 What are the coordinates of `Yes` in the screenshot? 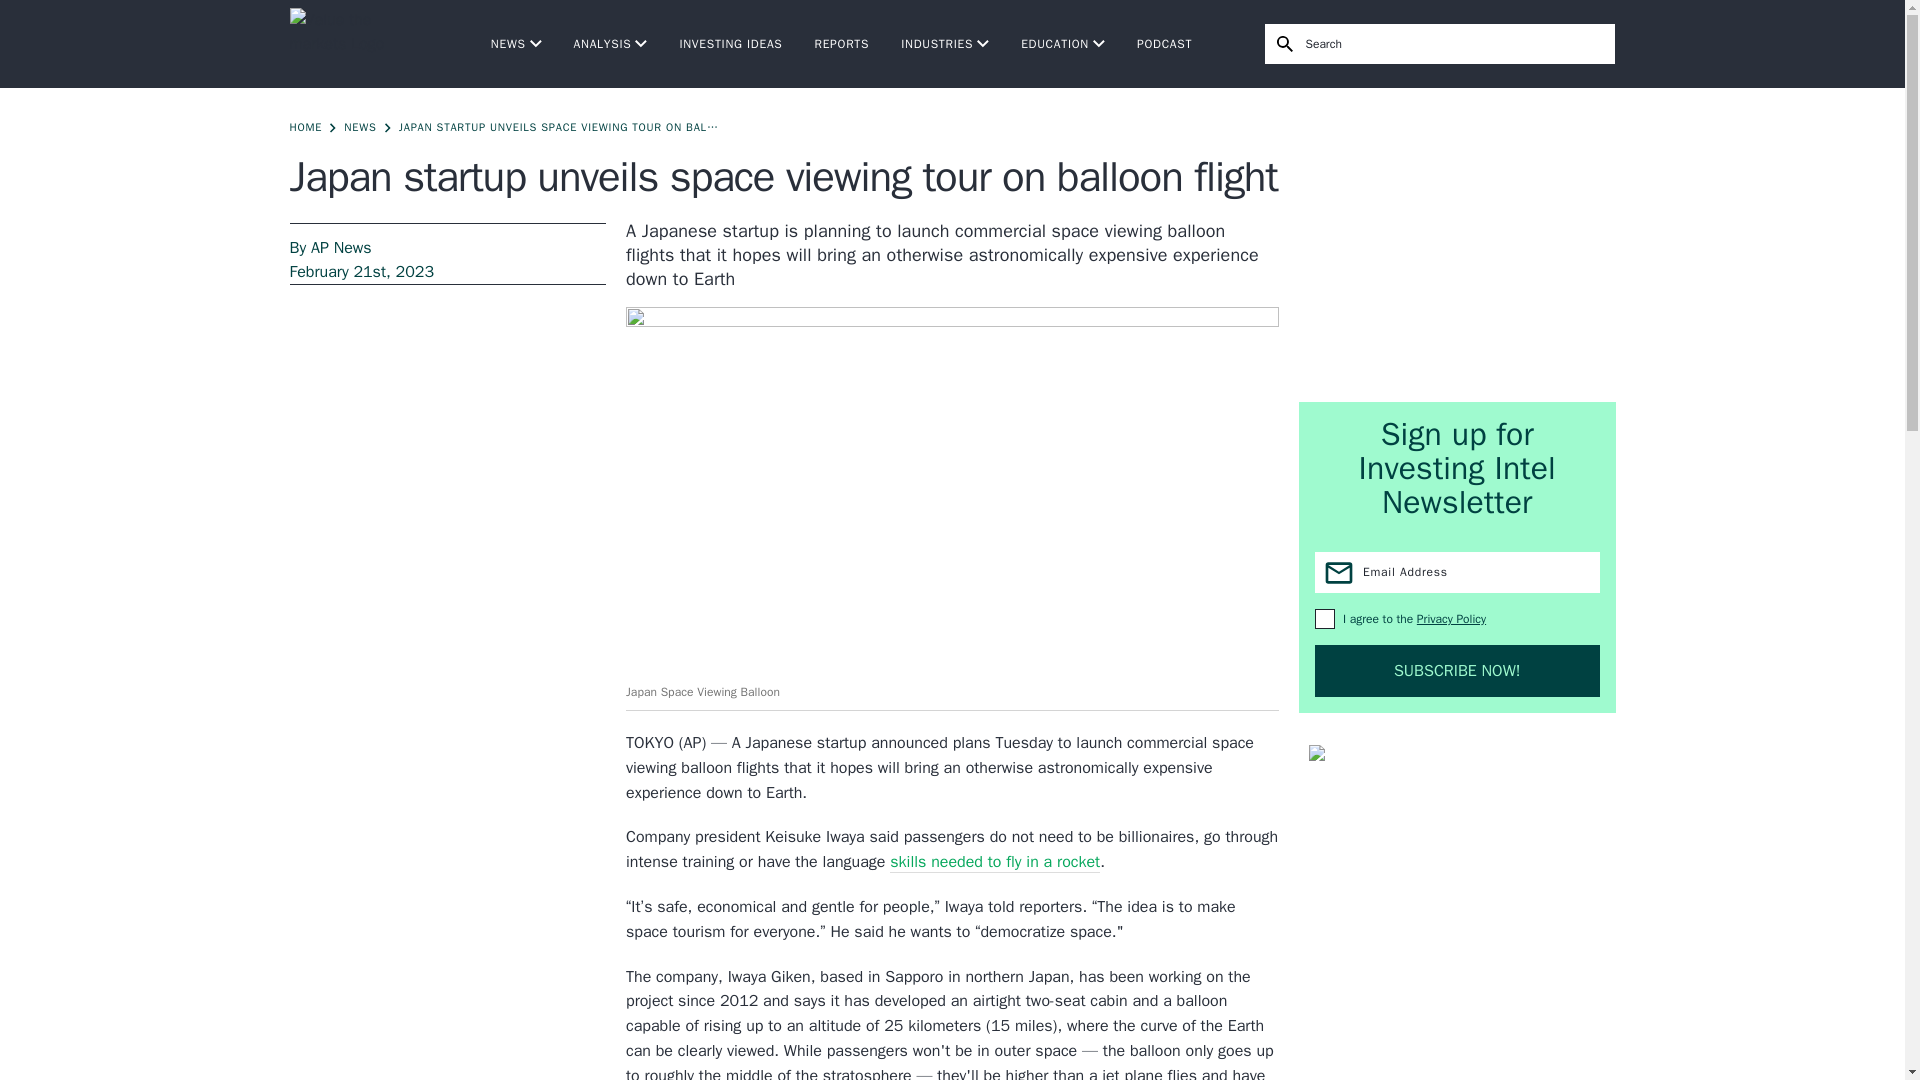 It's located at (1324, 618).